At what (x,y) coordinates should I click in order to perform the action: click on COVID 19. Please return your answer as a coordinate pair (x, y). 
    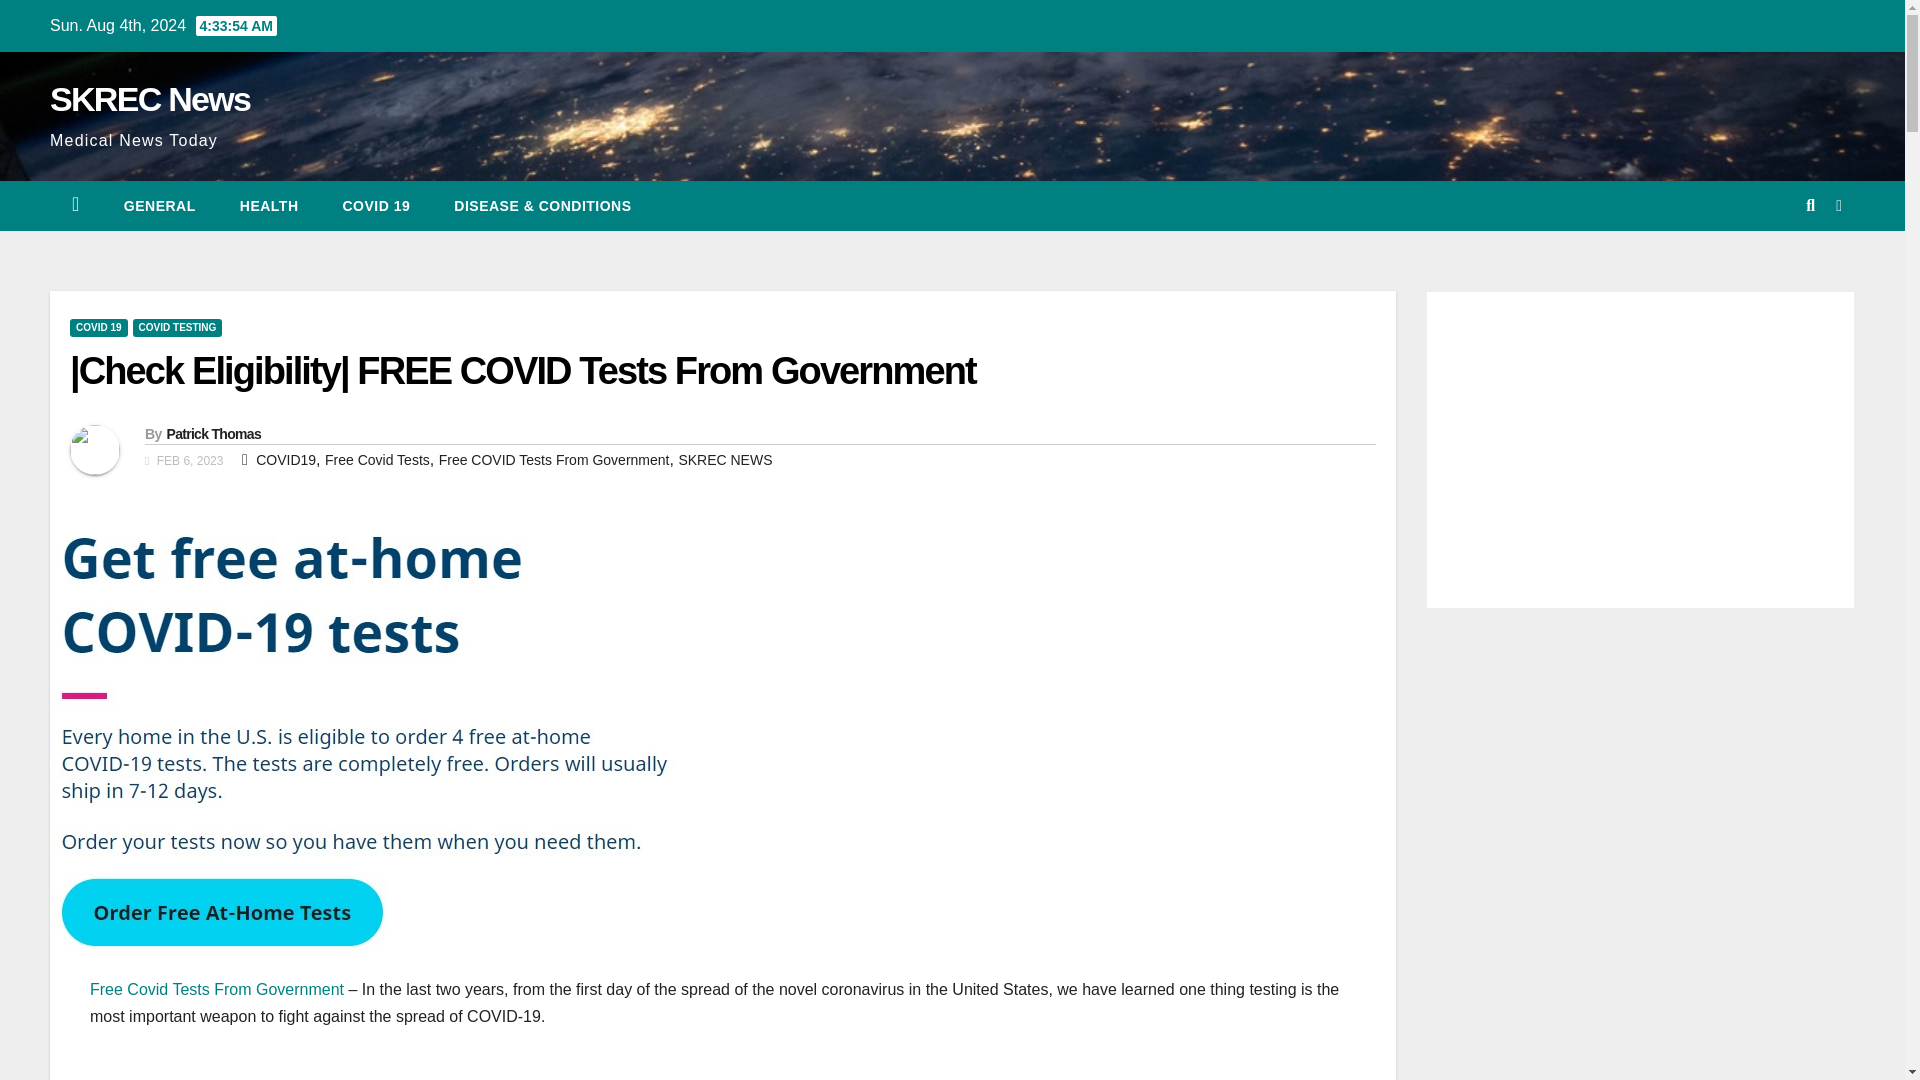
    Looking at the image, I should click on (376, 206).